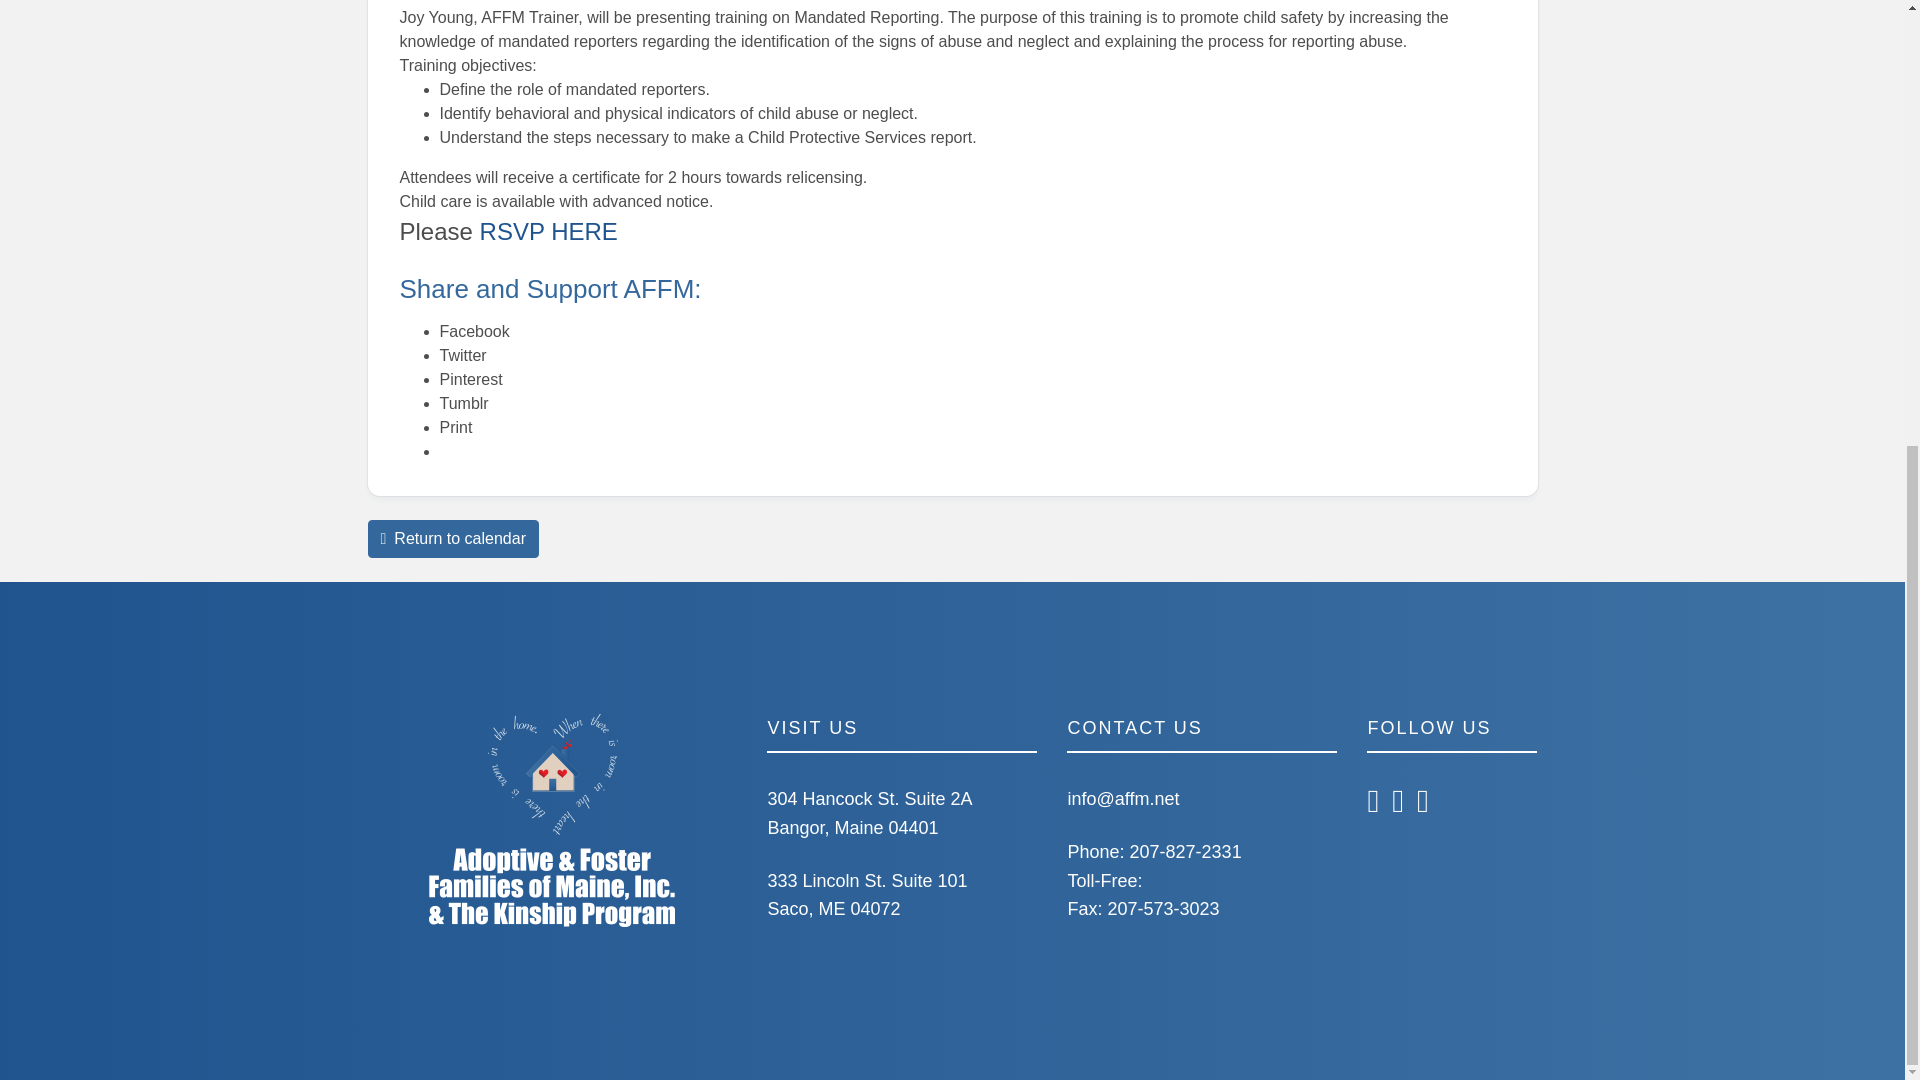 This screenshot has height=1080, width=1920. Describe the element at coordinates (474, 331) in the screenshot. I see `Click to share on Facebook` at that location.